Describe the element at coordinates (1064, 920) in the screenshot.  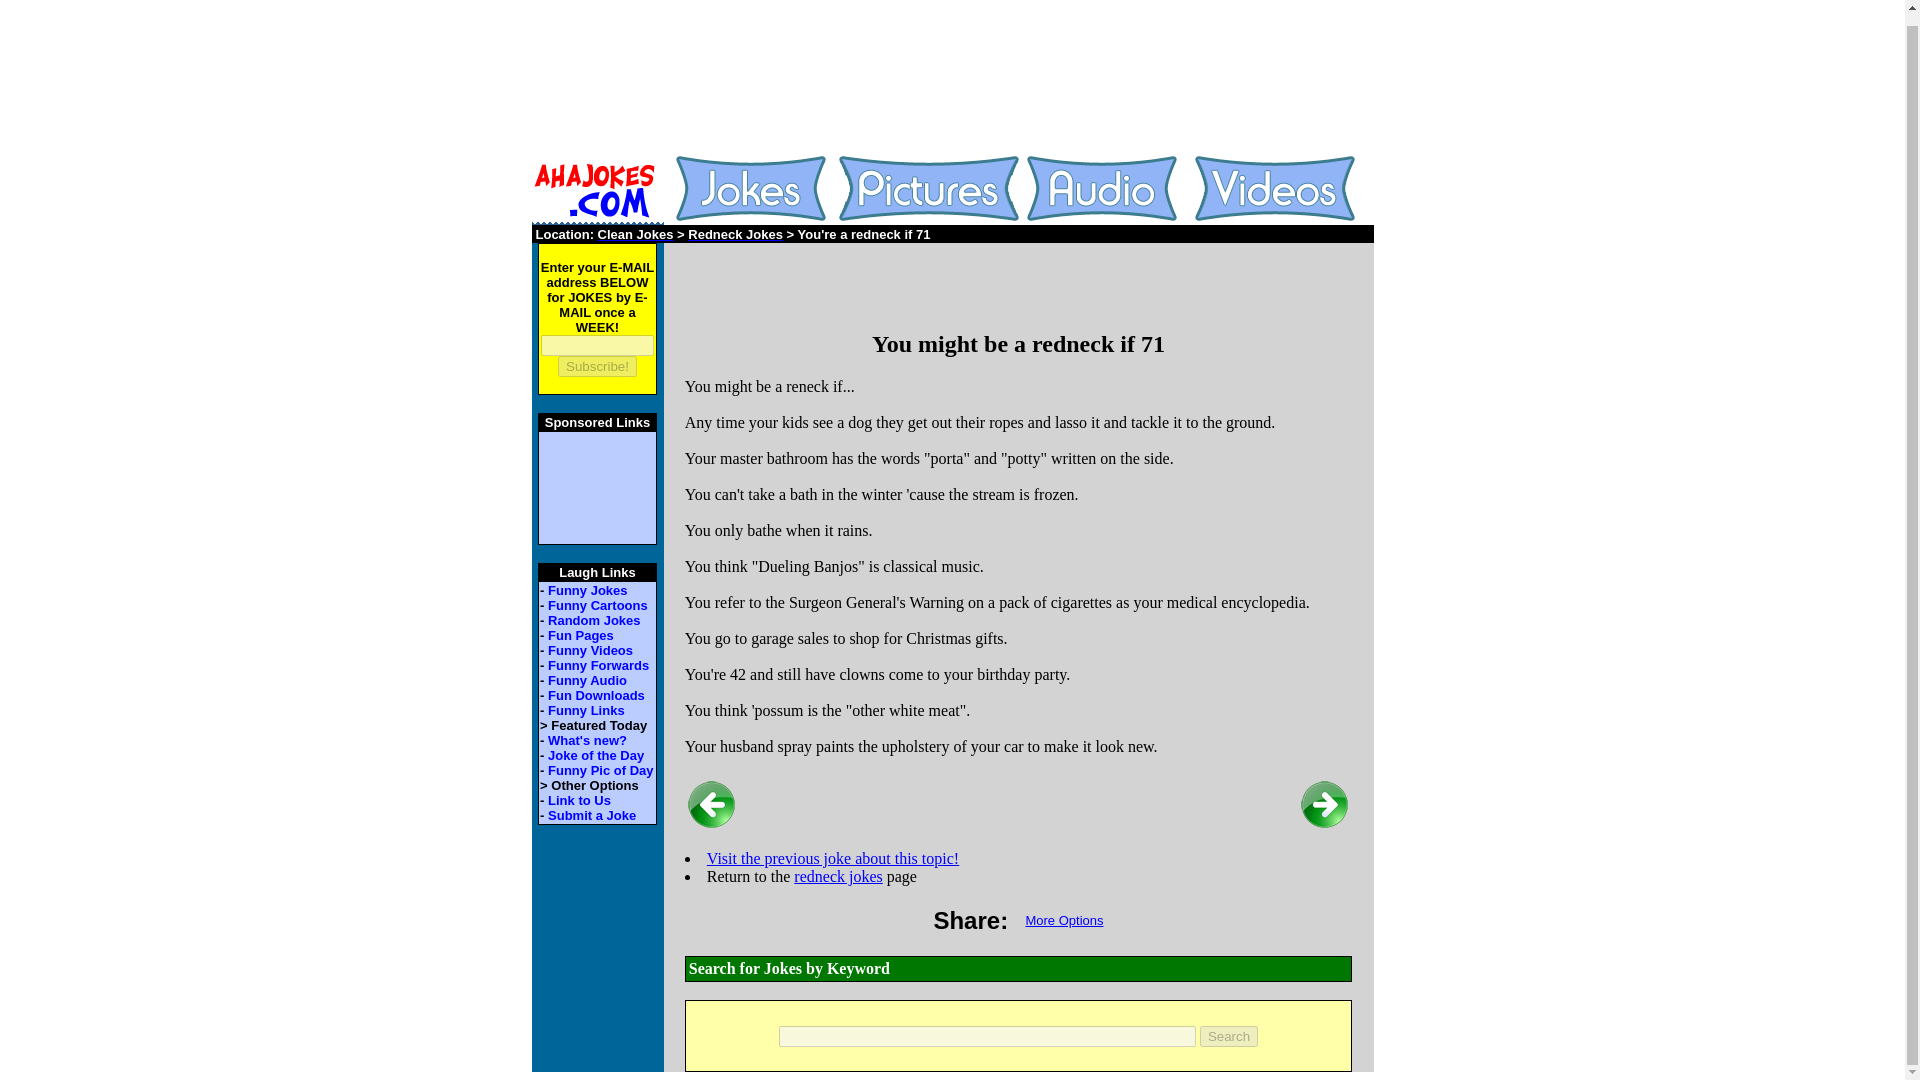
I see `More Options` at that location.